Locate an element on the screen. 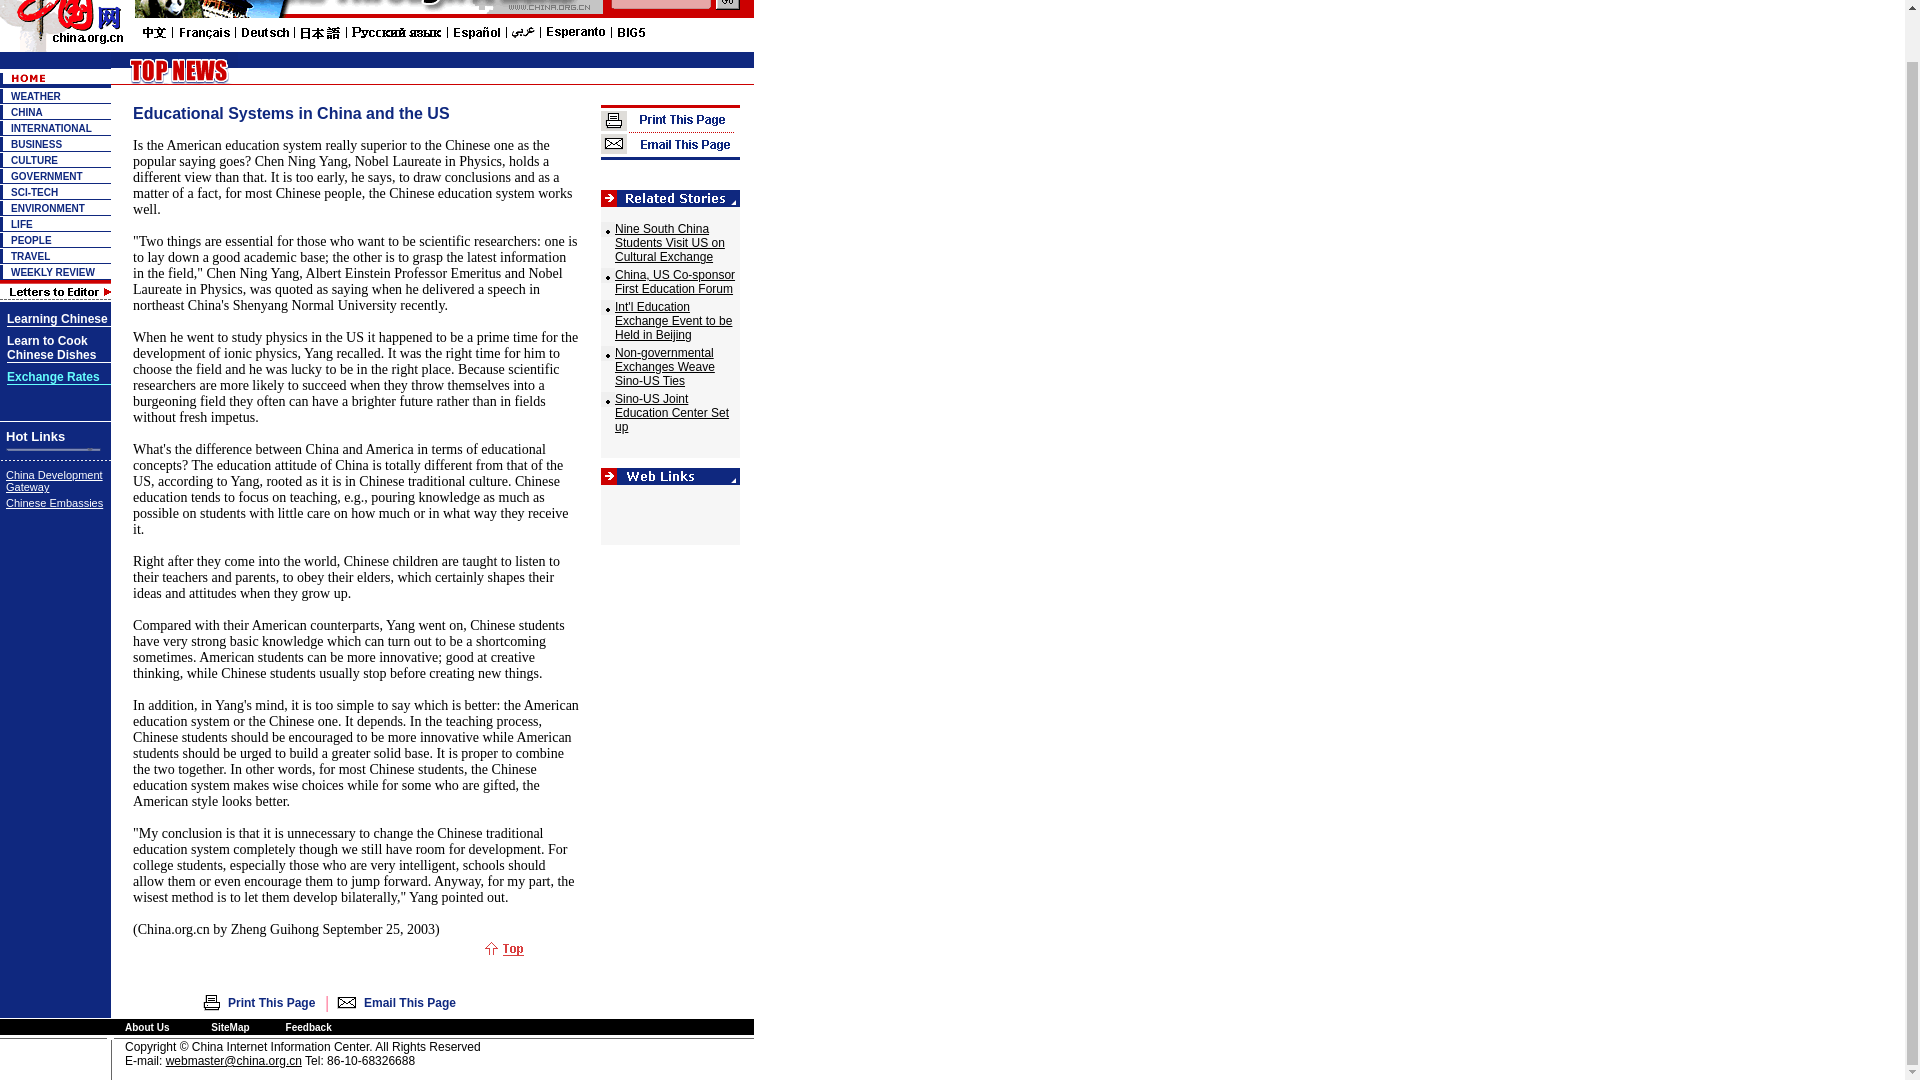 This screenshot has width=1920, height=1080. China Development Gateway is located at coordinates (54, 480).